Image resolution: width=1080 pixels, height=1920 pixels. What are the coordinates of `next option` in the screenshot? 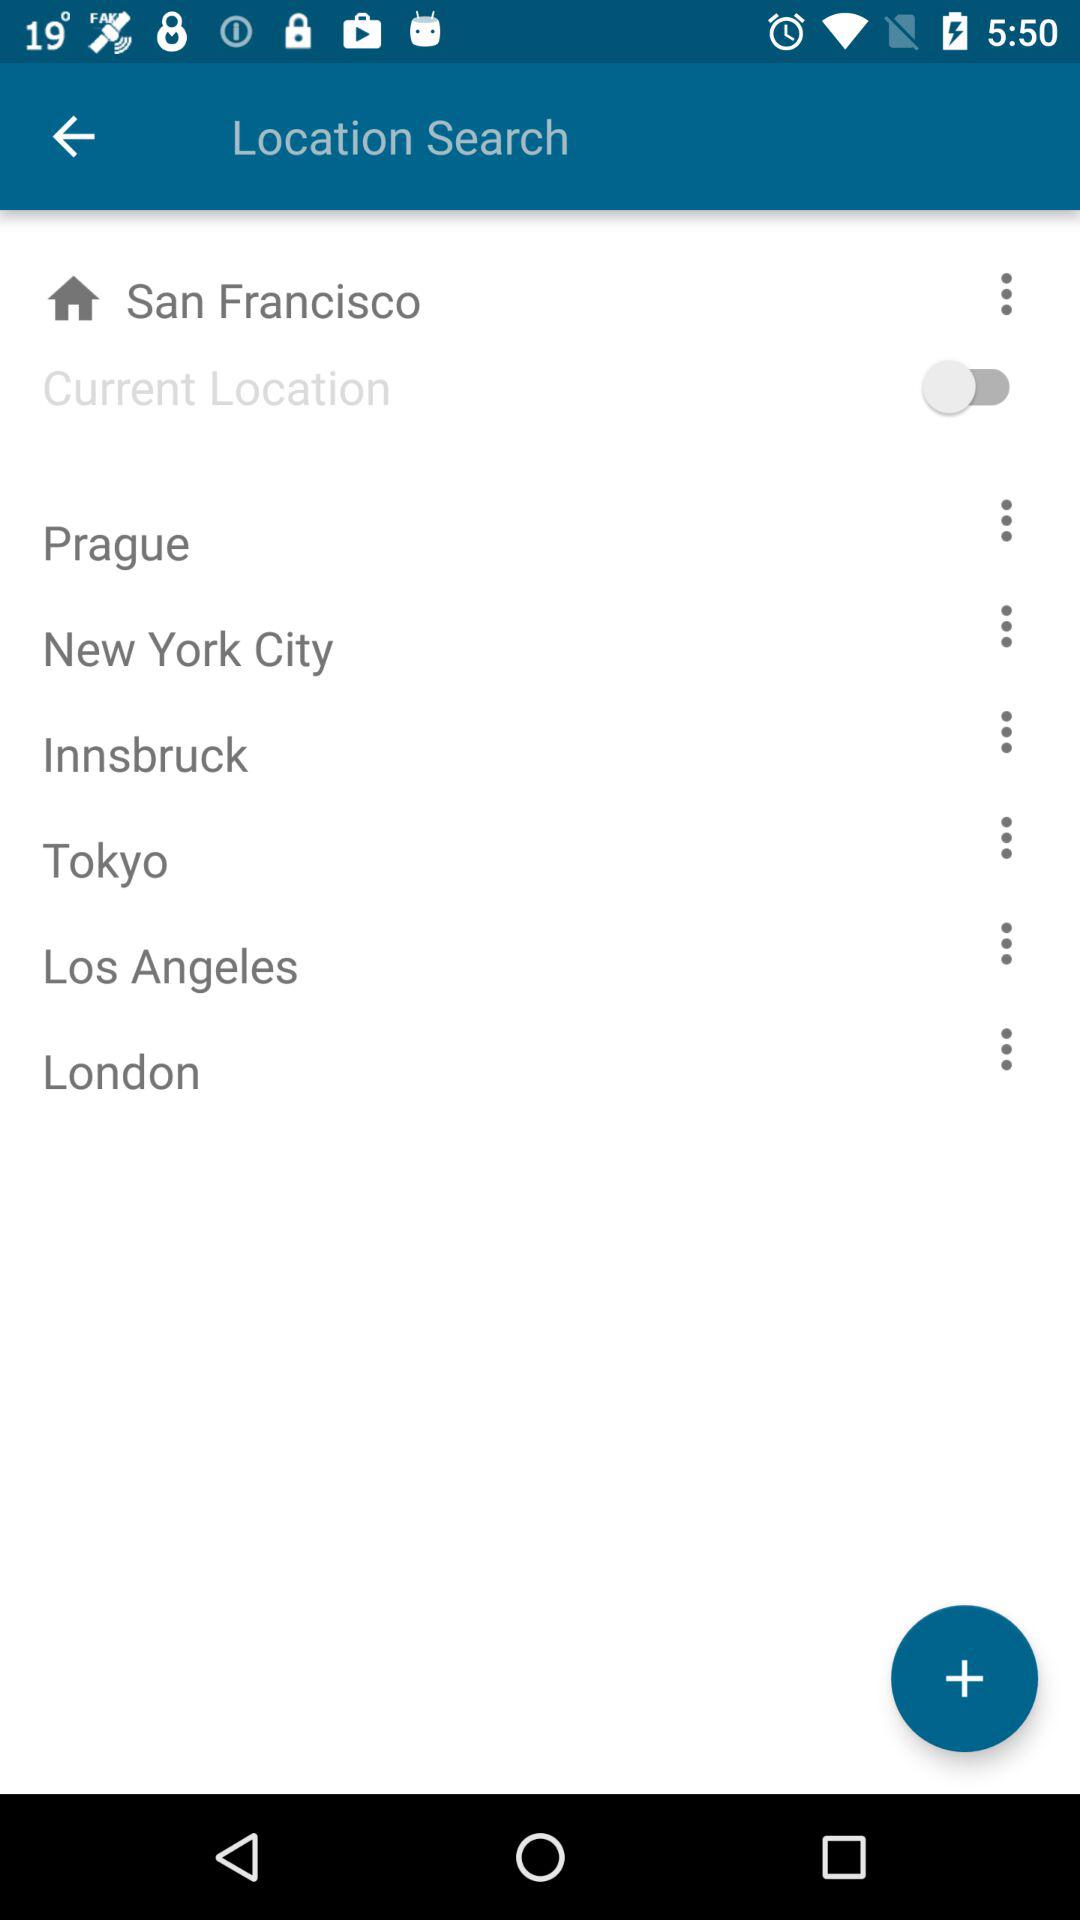 It's located at (1006, 520).